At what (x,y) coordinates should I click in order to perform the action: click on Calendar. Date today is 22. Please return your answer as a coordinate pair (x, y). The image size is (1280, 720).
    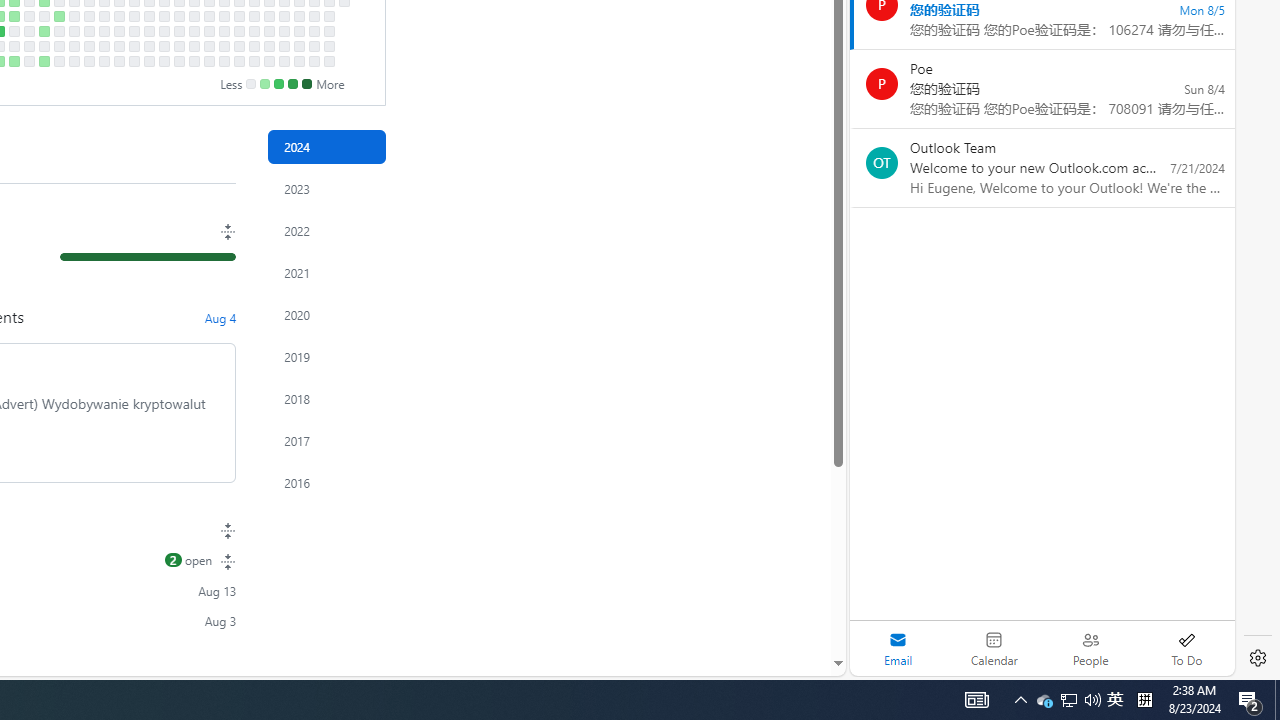
    Looking at the image, I should click on (994, 648).